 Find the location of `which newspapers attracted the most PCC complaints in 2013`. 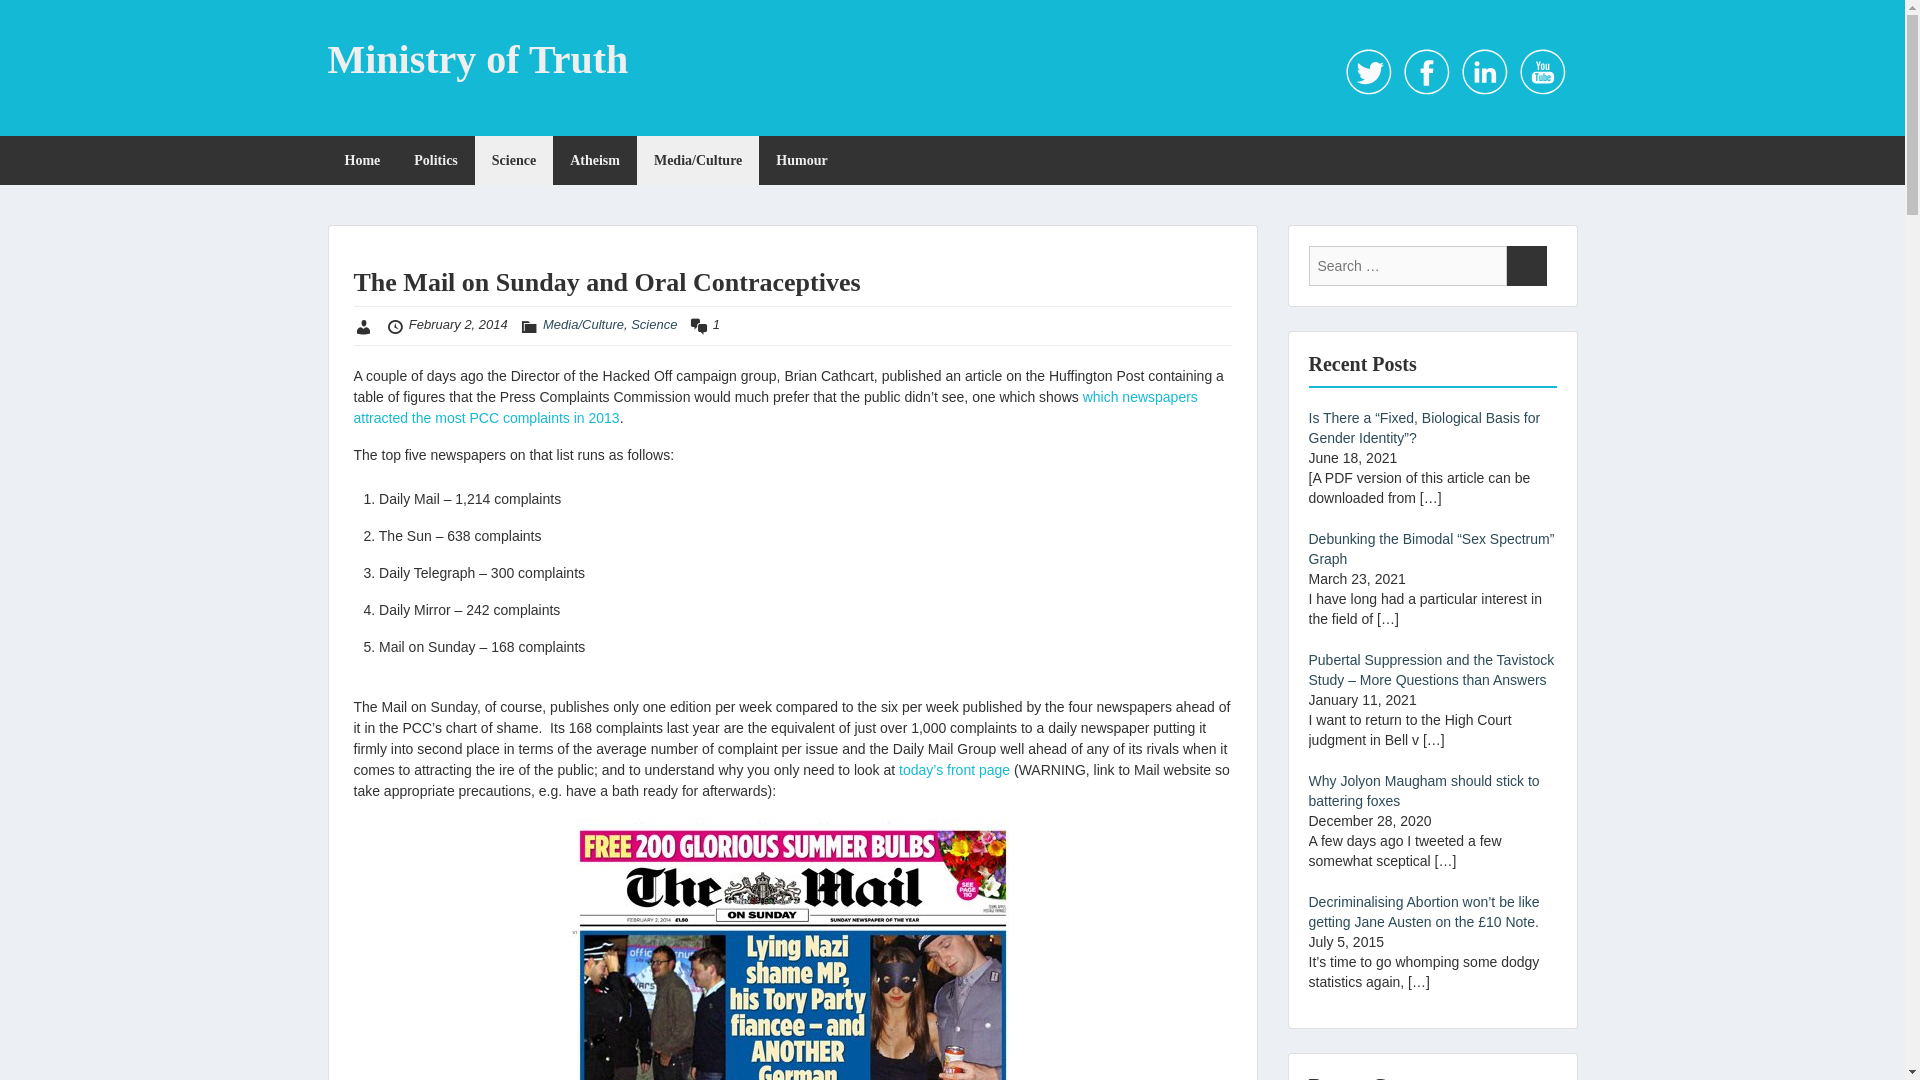

which newspapers attracted the most PCC complaints in 2013 is located at coordinates (776, 406).